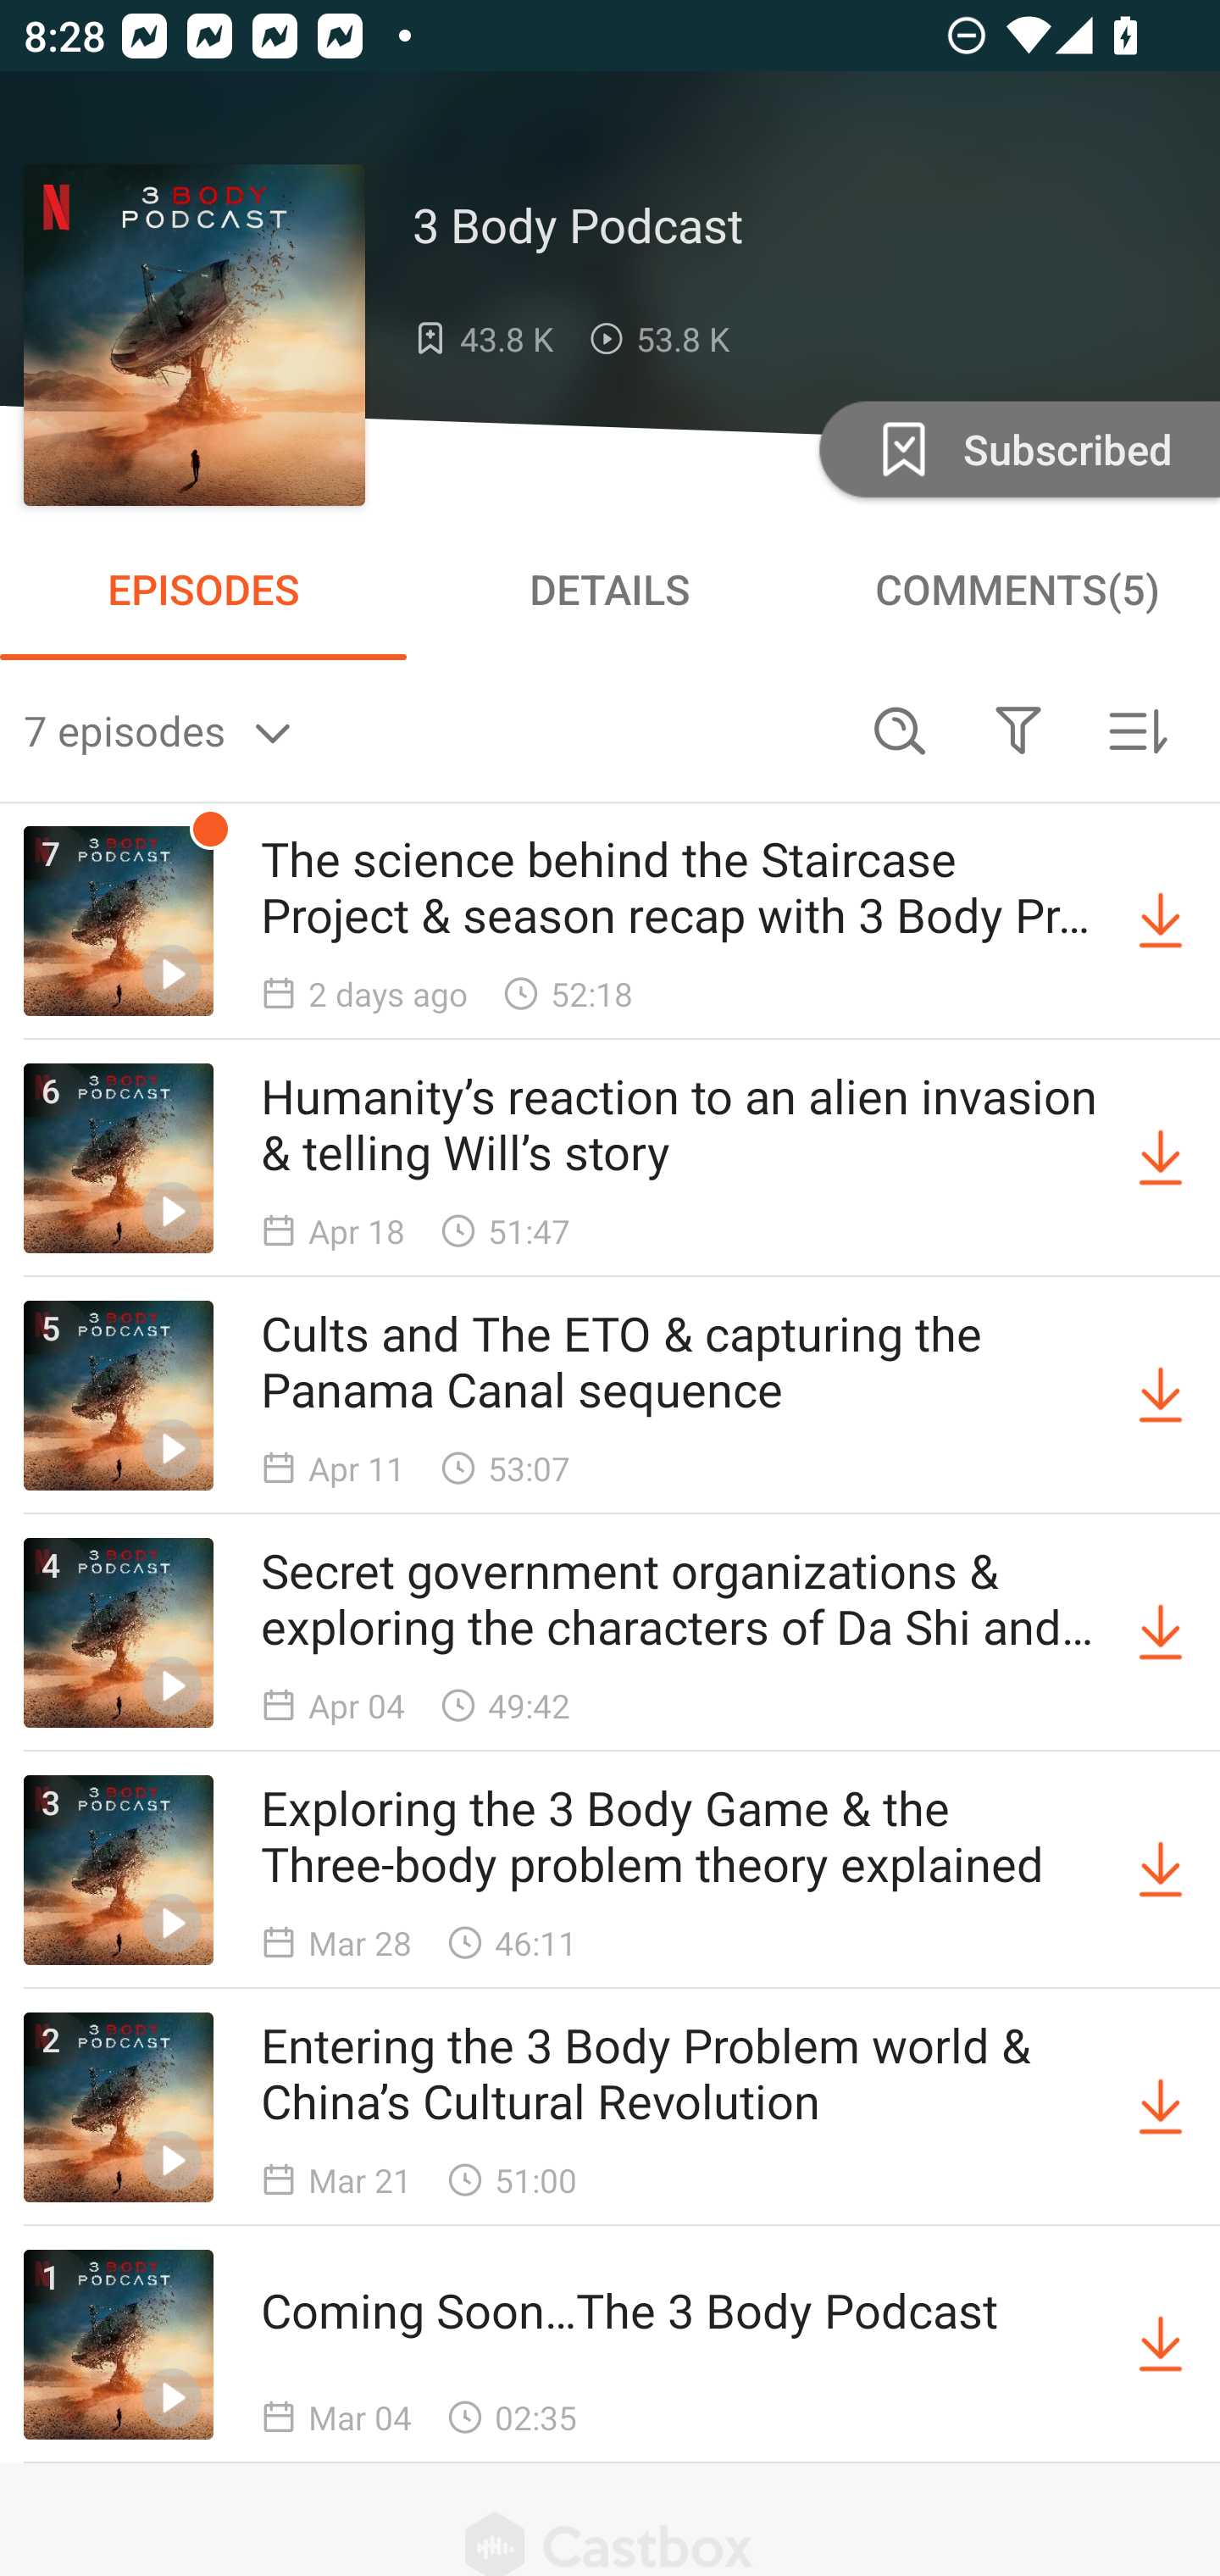 The height and width of the screenshot is (2576, 1220). Describe the element at coordinates (1161, 2344) in the screenshot. I see `Download` at that location.